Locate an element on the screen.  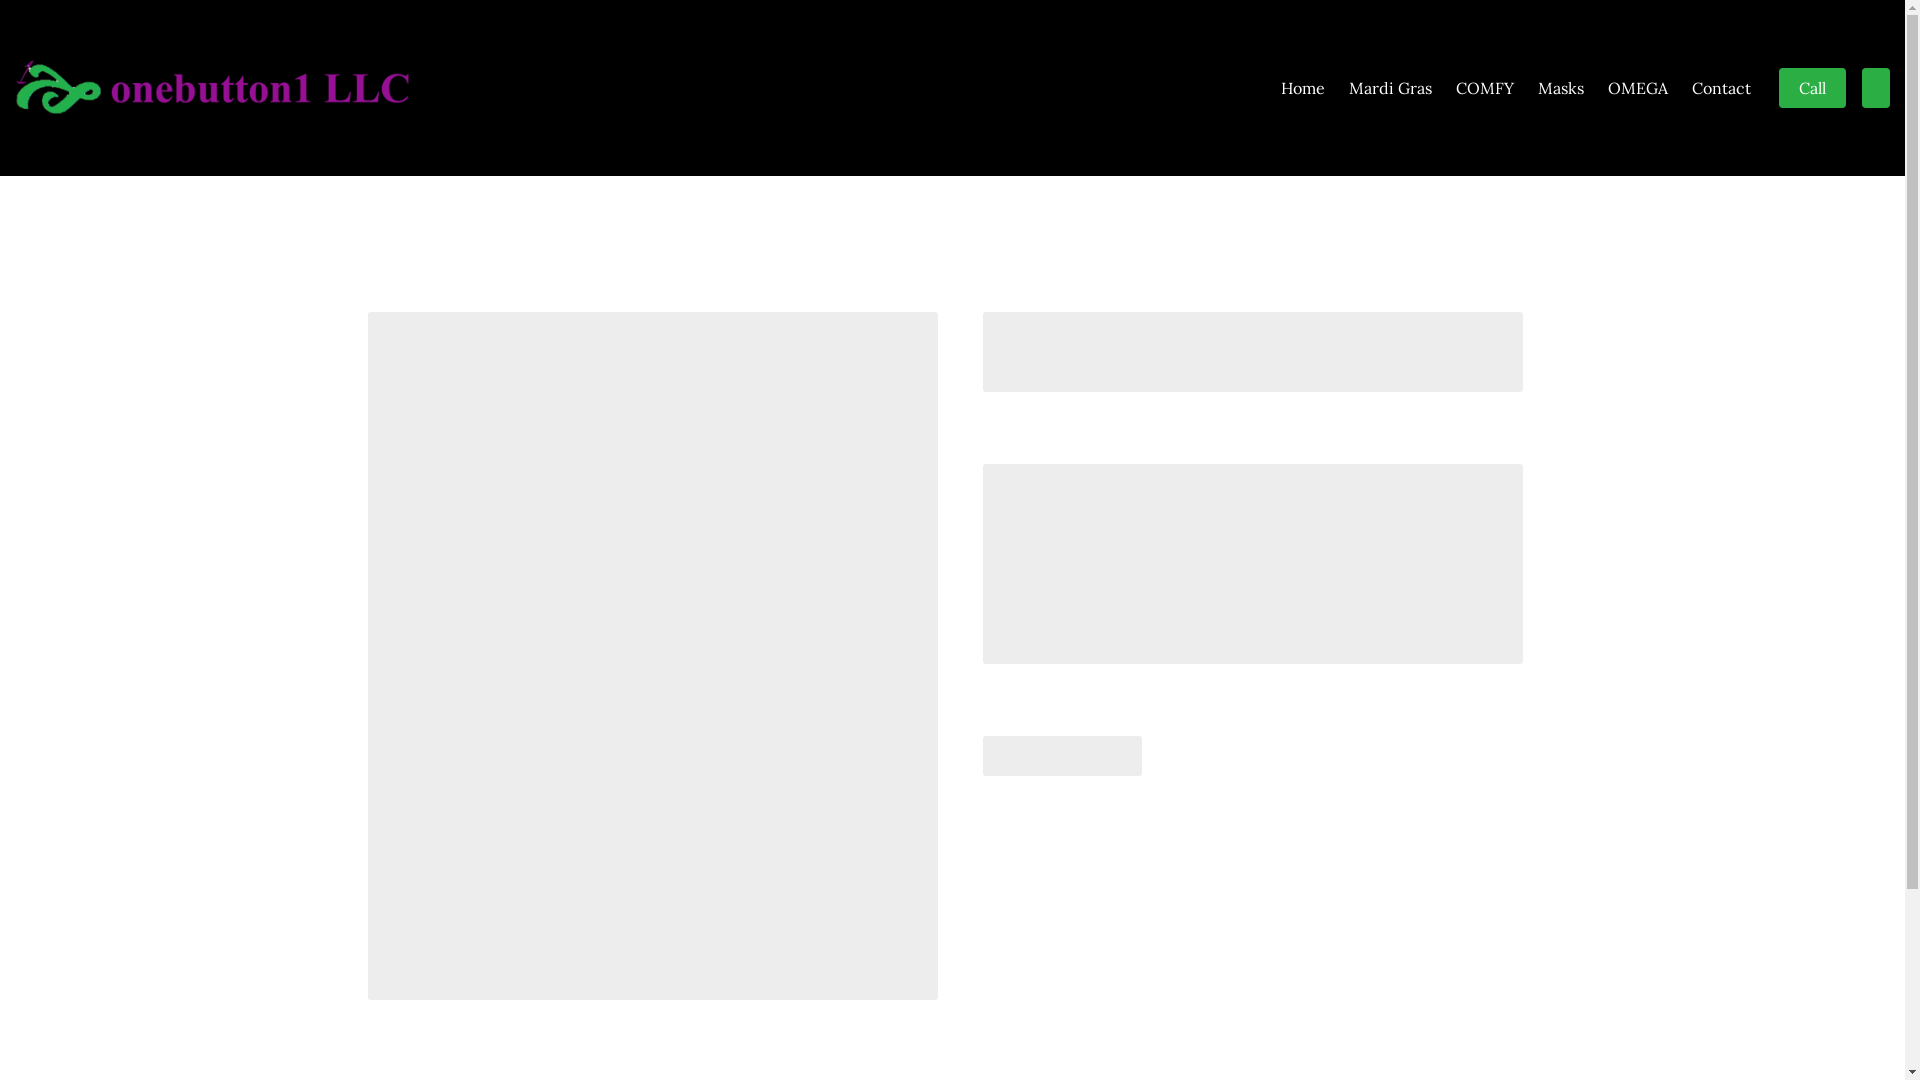
Mardi Gras is located at coordinates (1390, 88).